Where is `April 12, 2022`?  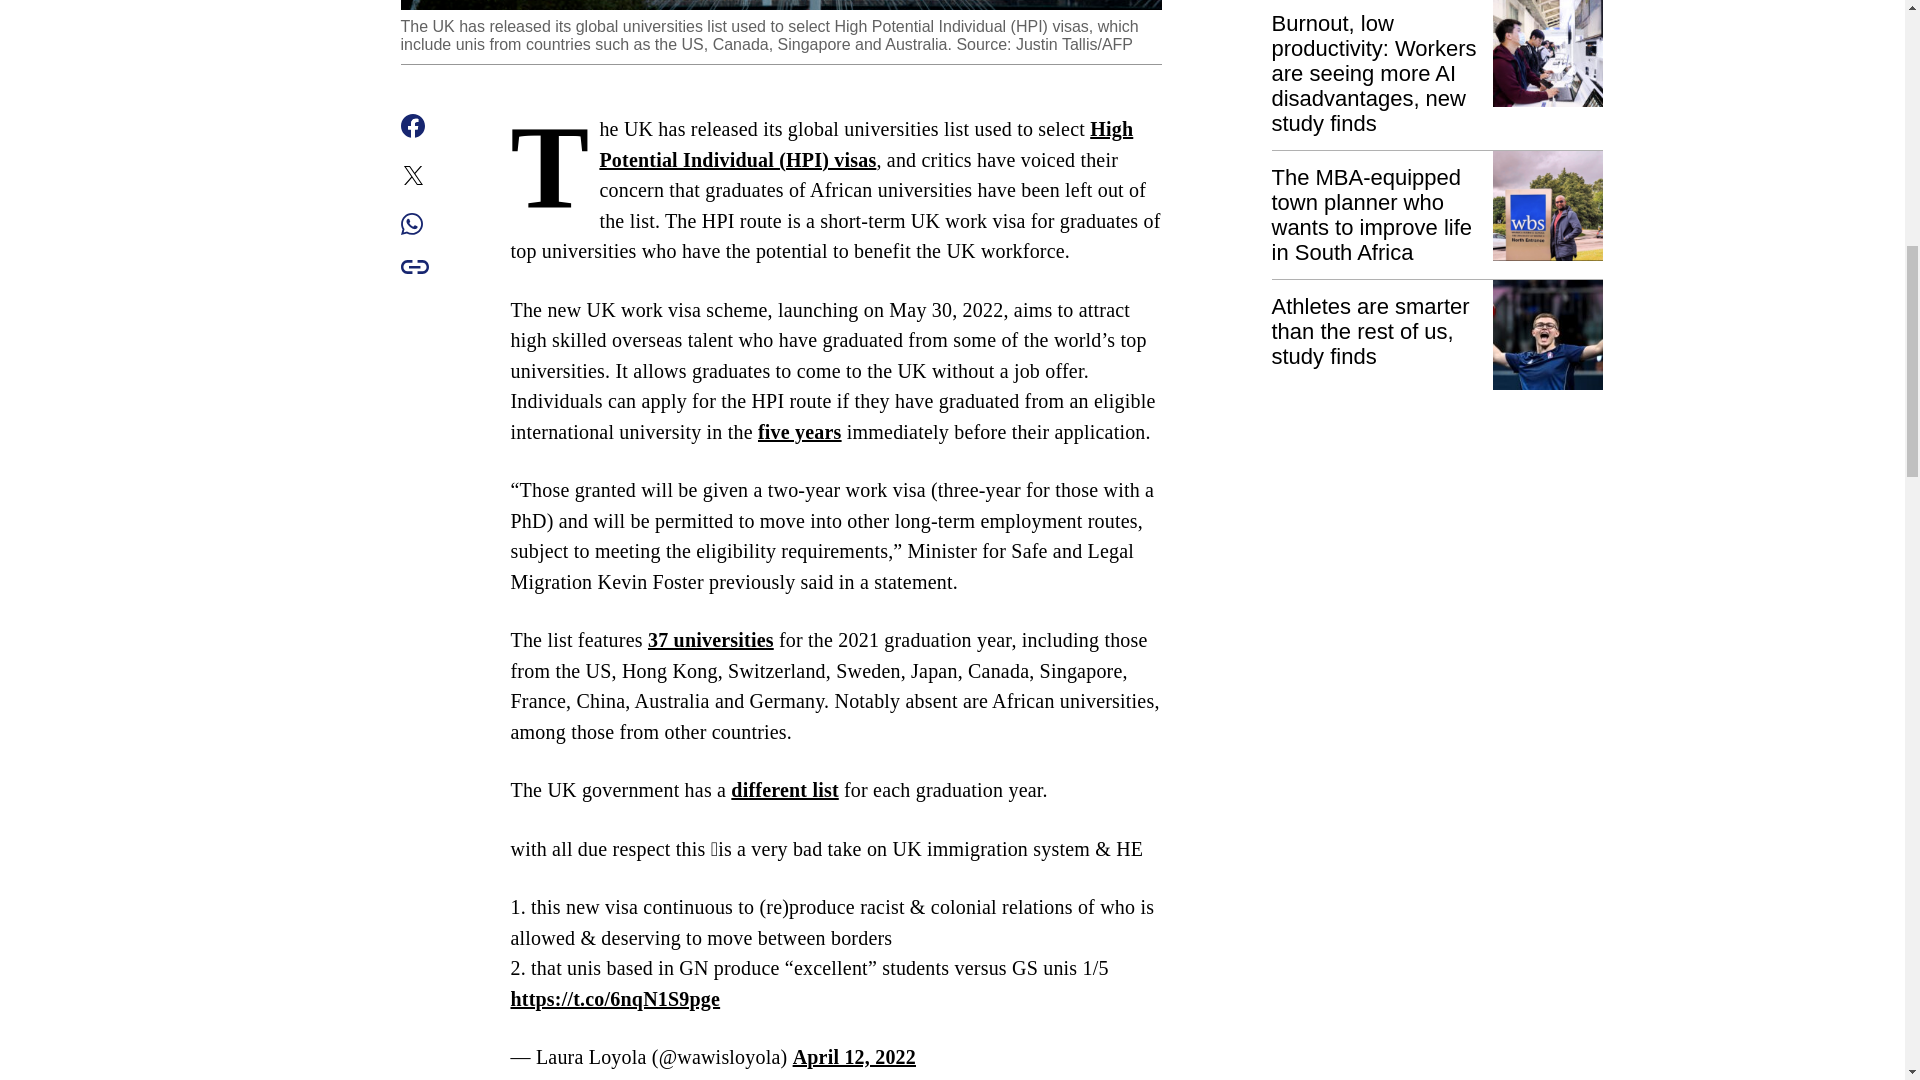 April 12, 2022 is located at coordinates (854, 1057).